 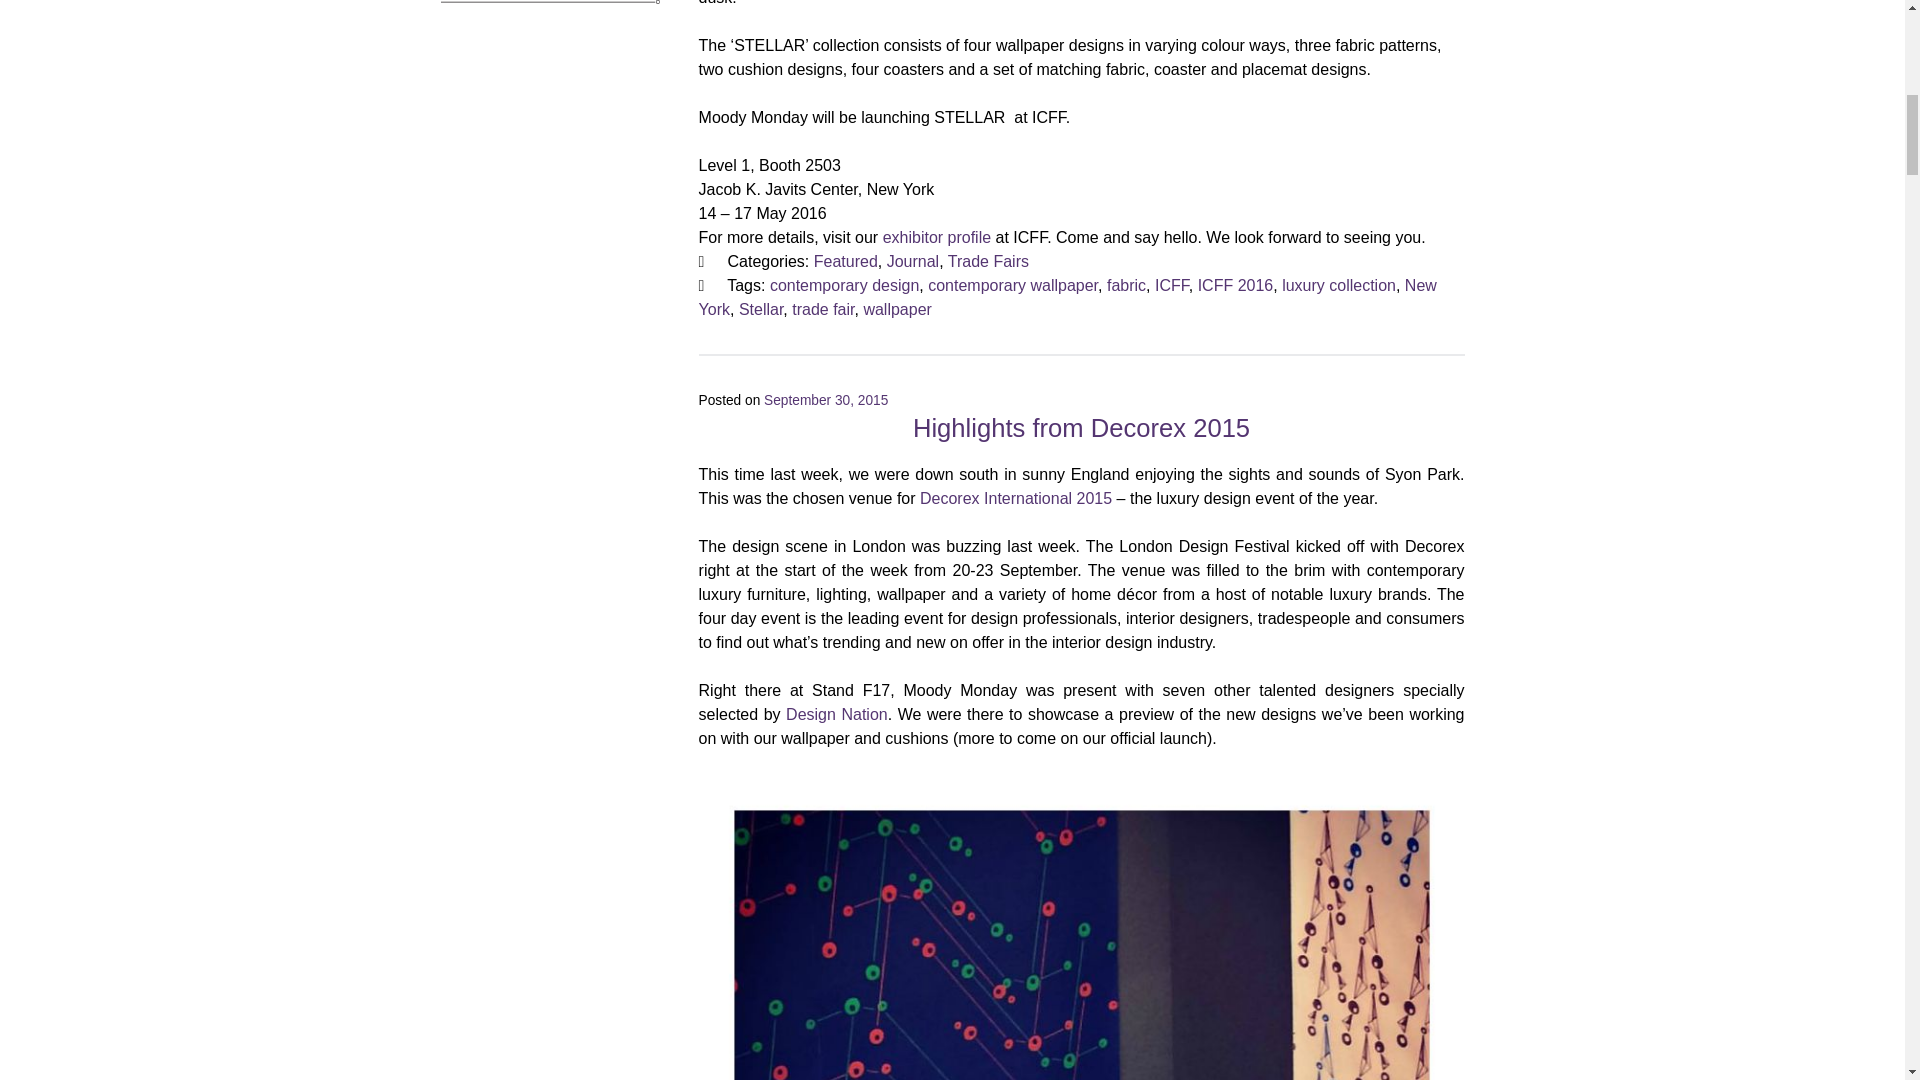 I want to click on exhibitor profile, so click(x=938, y=237).